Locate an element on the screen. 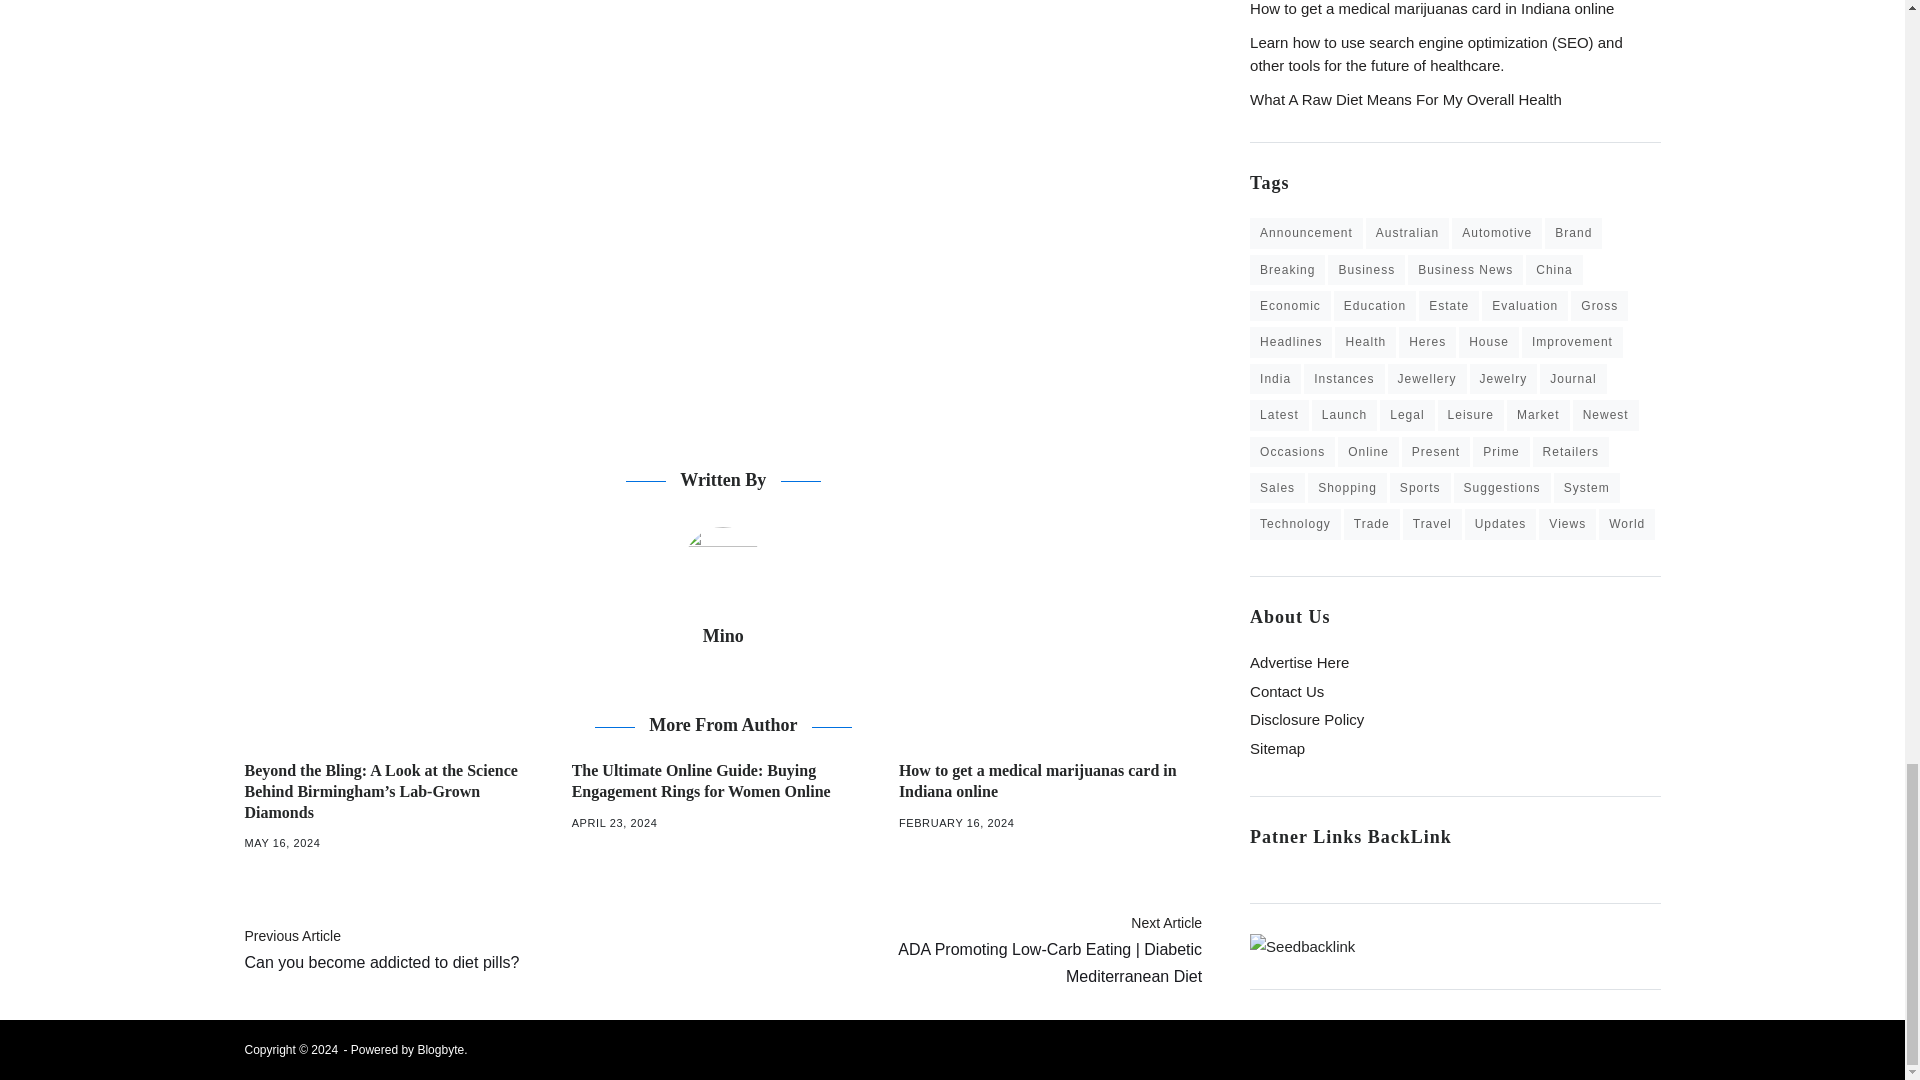 The height and width of the screenshot is (1080, 1920). How to get a medical marijuanas card in Indiana online is located at coordinates (723, 636).